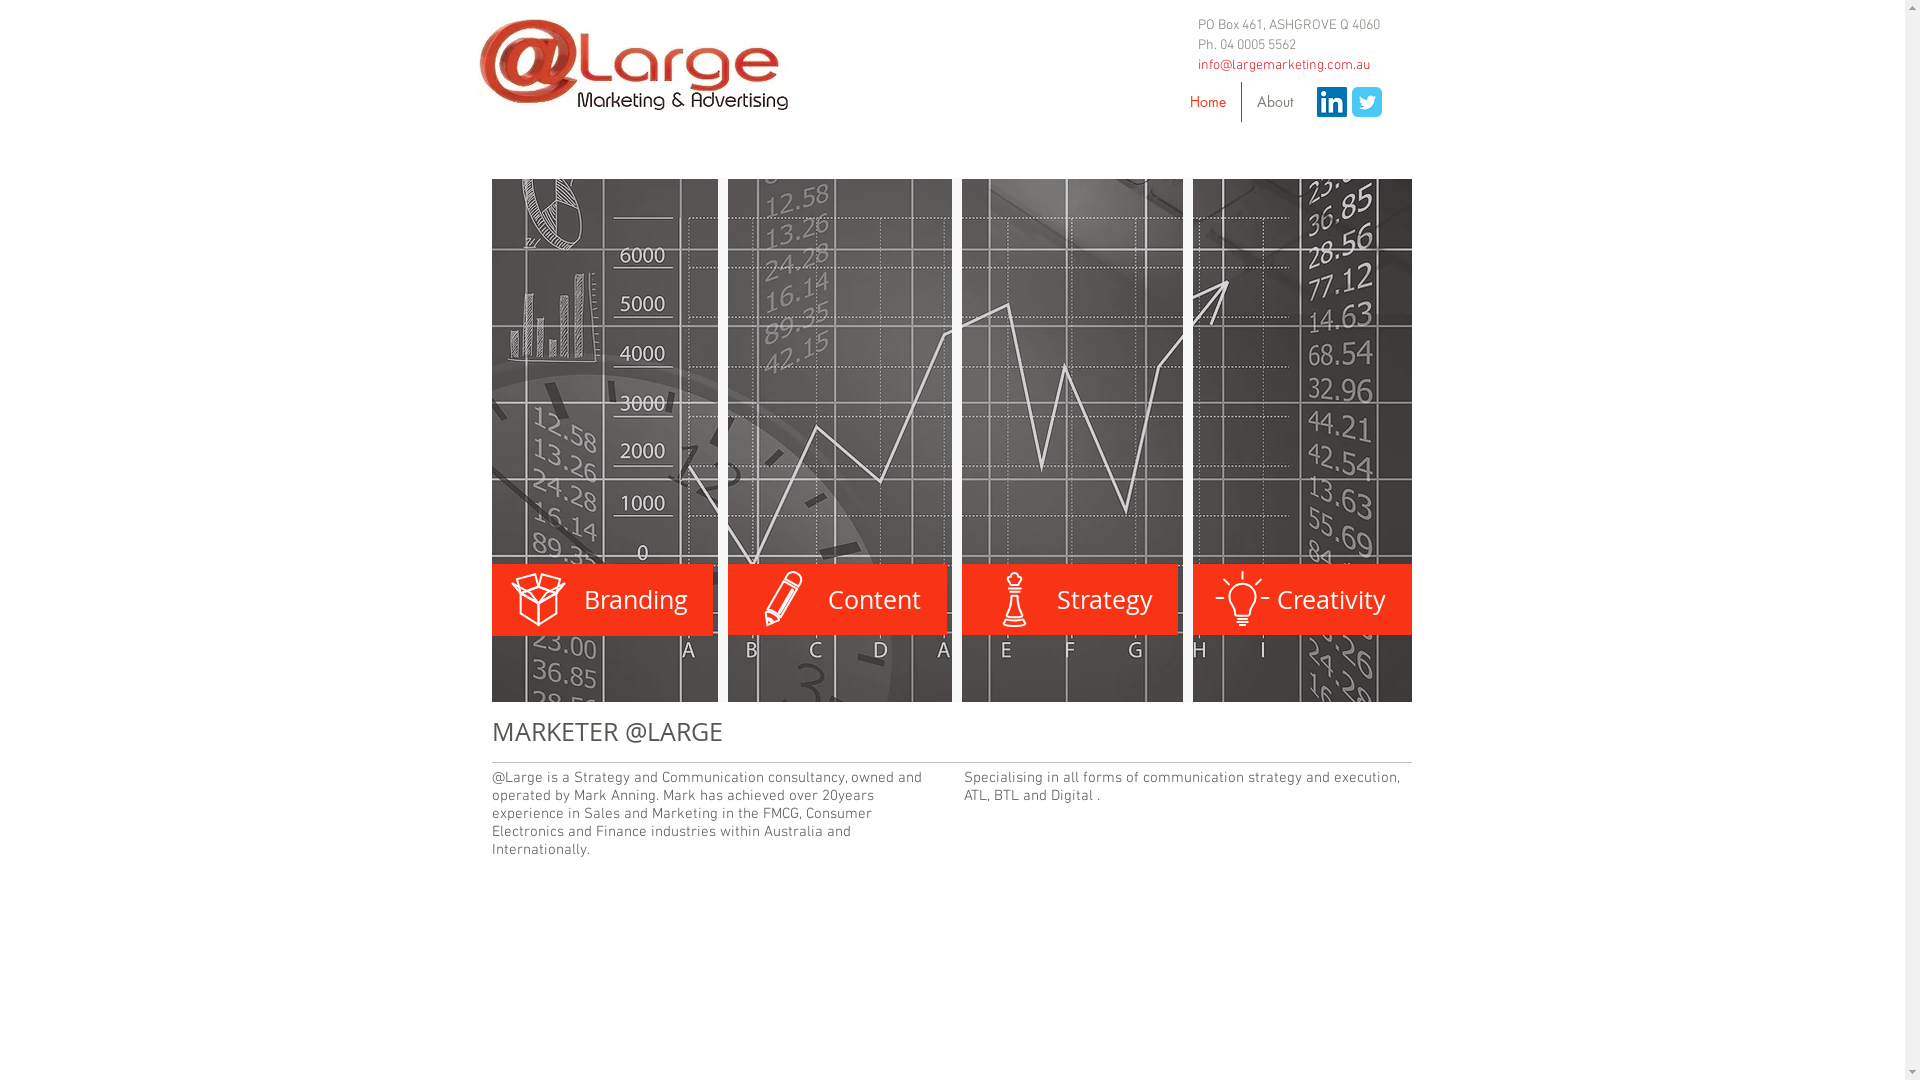  I want to click on Home, so click(1207, 102).